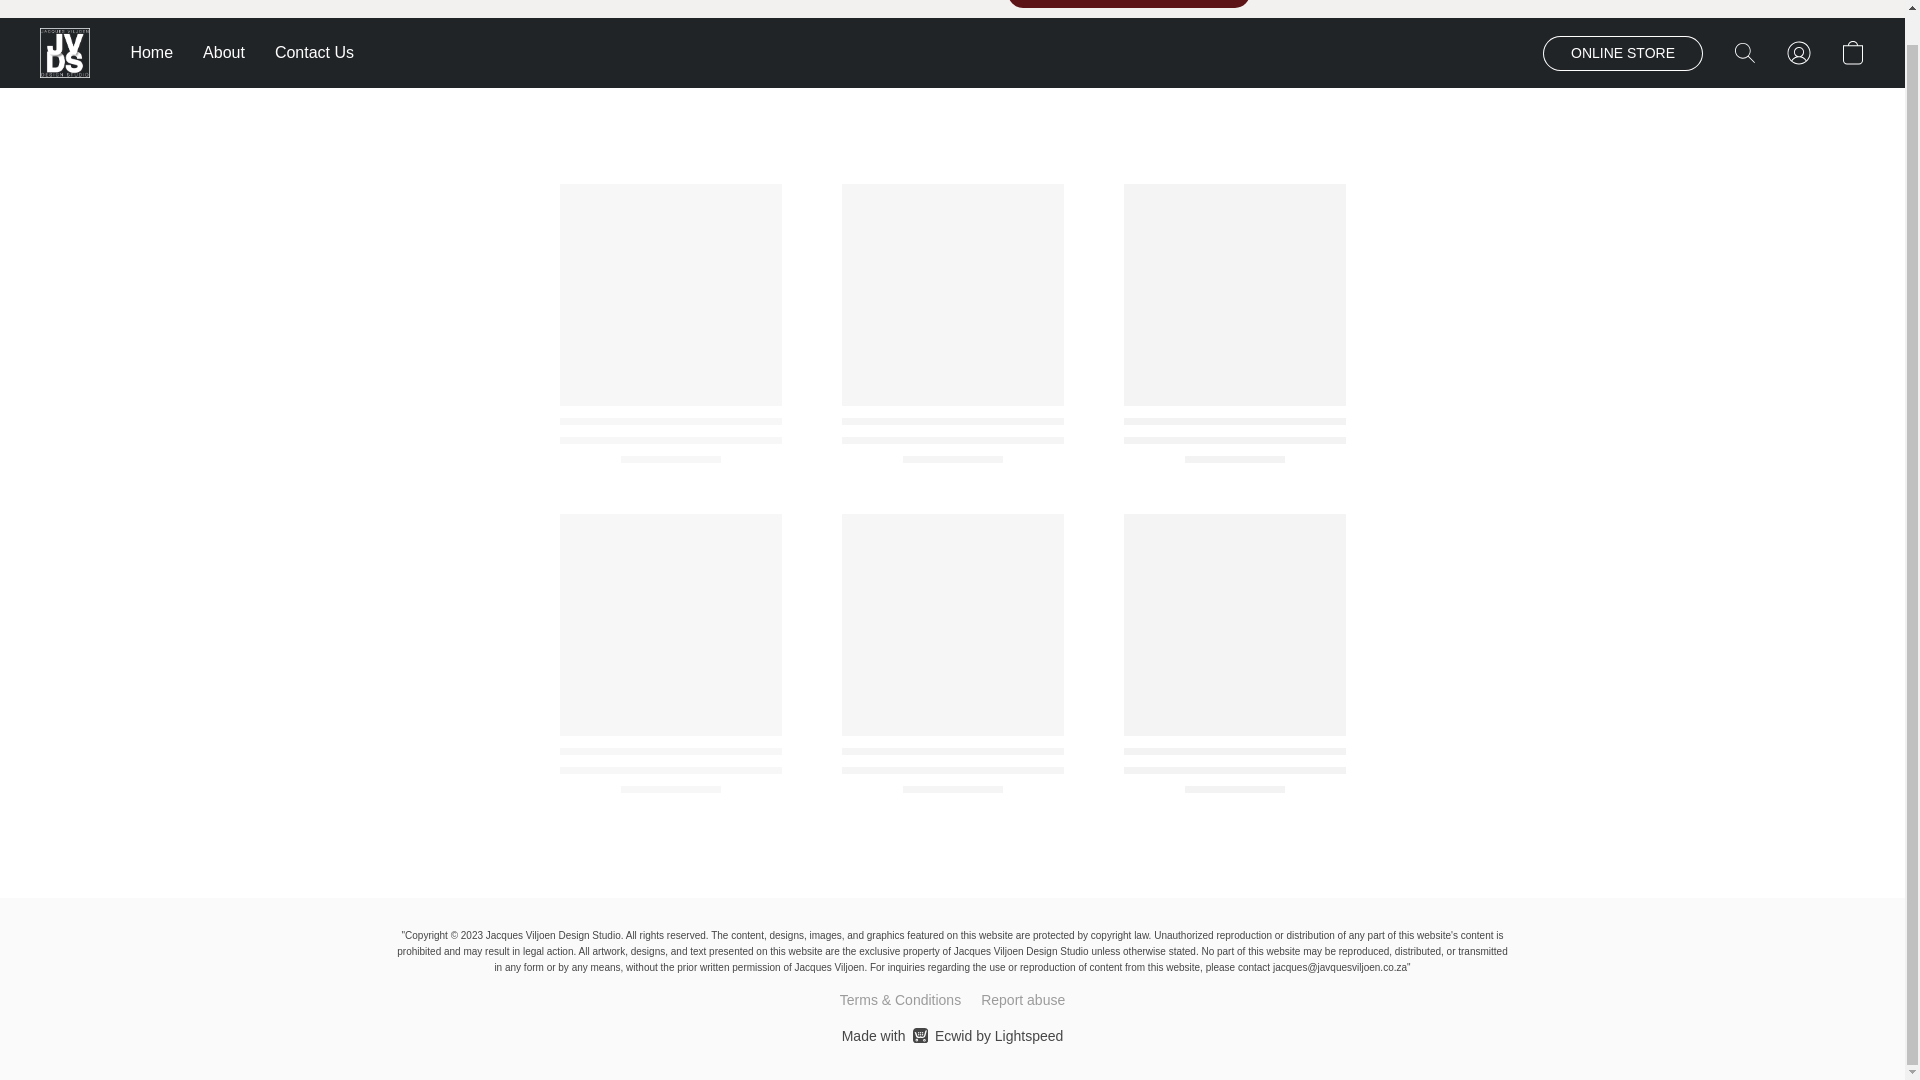  What do you see at coordinates (1128, 4) in the screenshot?
I see `ORDER YOUR CANVAS NOW` at bounding box center [1128, 4].